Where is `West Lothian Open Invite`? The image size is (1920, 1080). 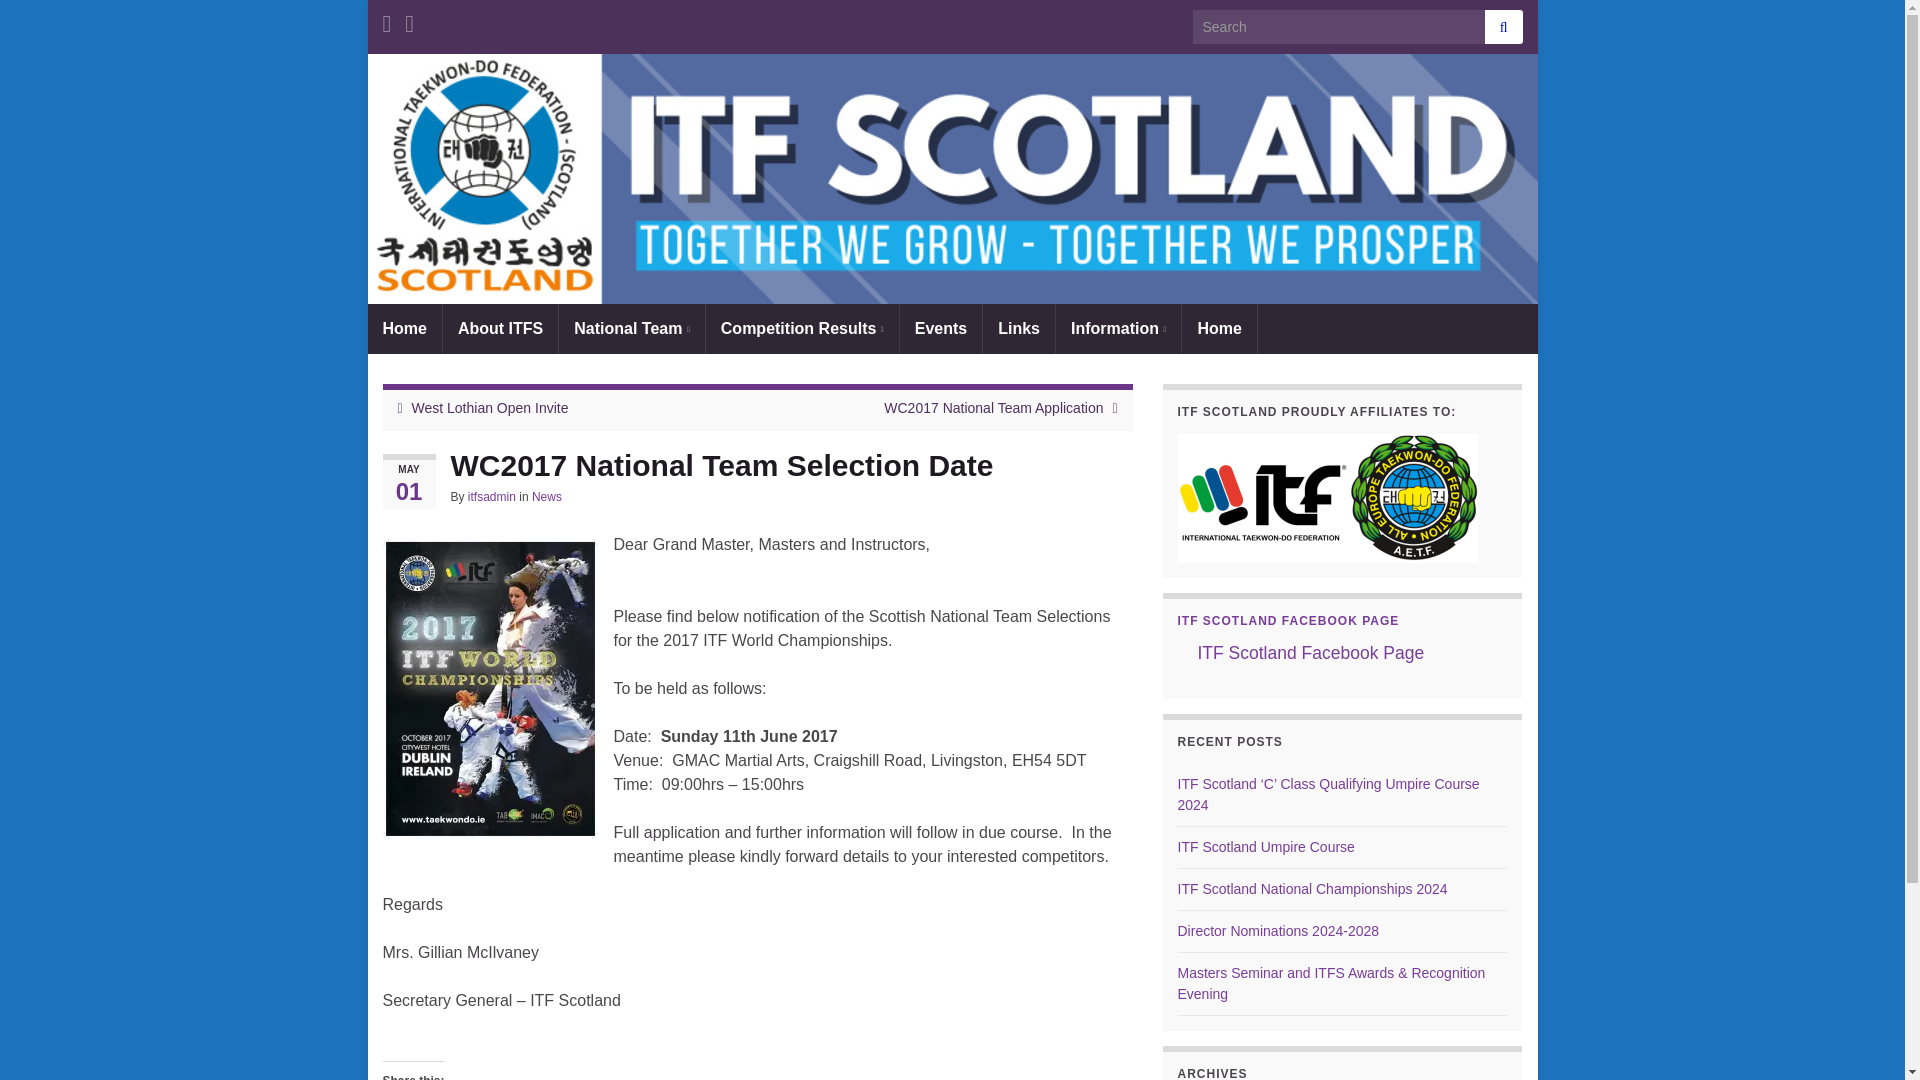 West Lothian Open Invite is located at coordinates (490, 407).